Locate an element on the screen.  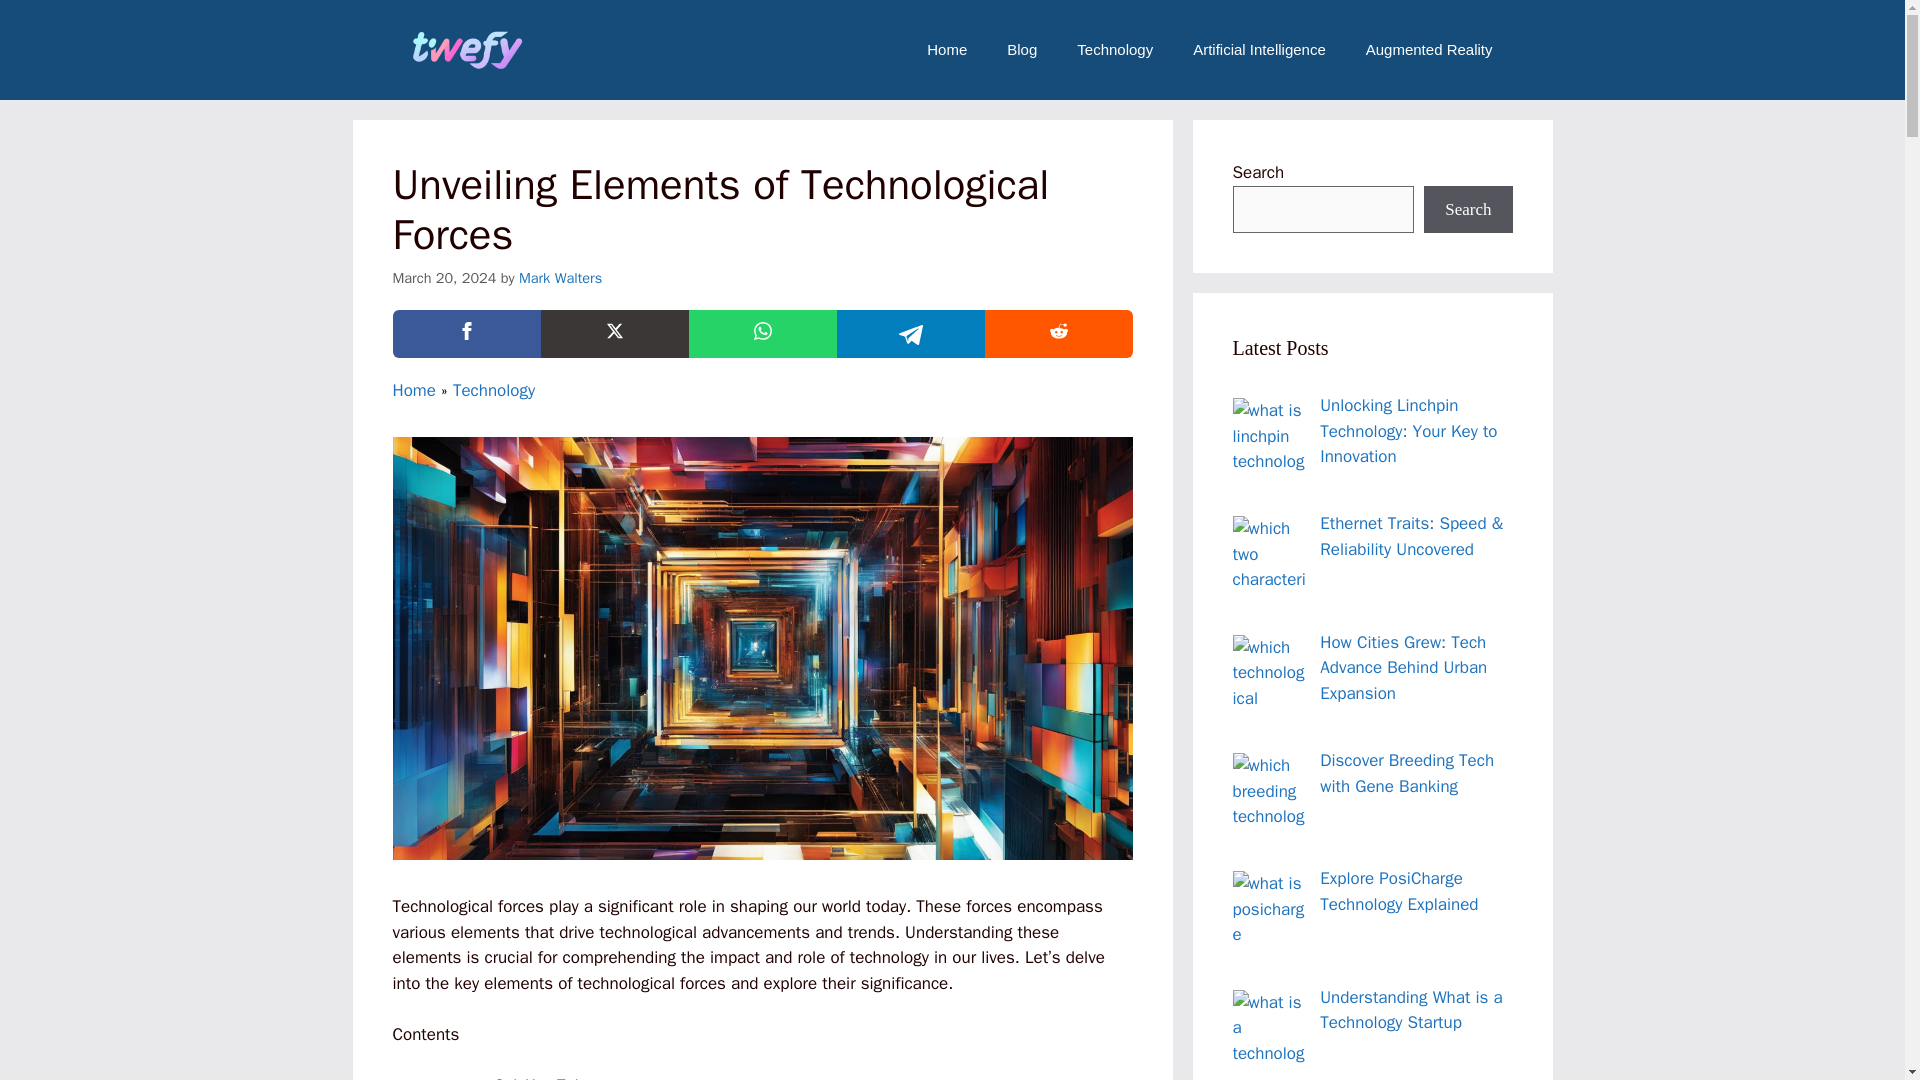
How Cities Grew: Tech Advance Behind Urban Expansion 4 is located at coordinates (1270, 672).